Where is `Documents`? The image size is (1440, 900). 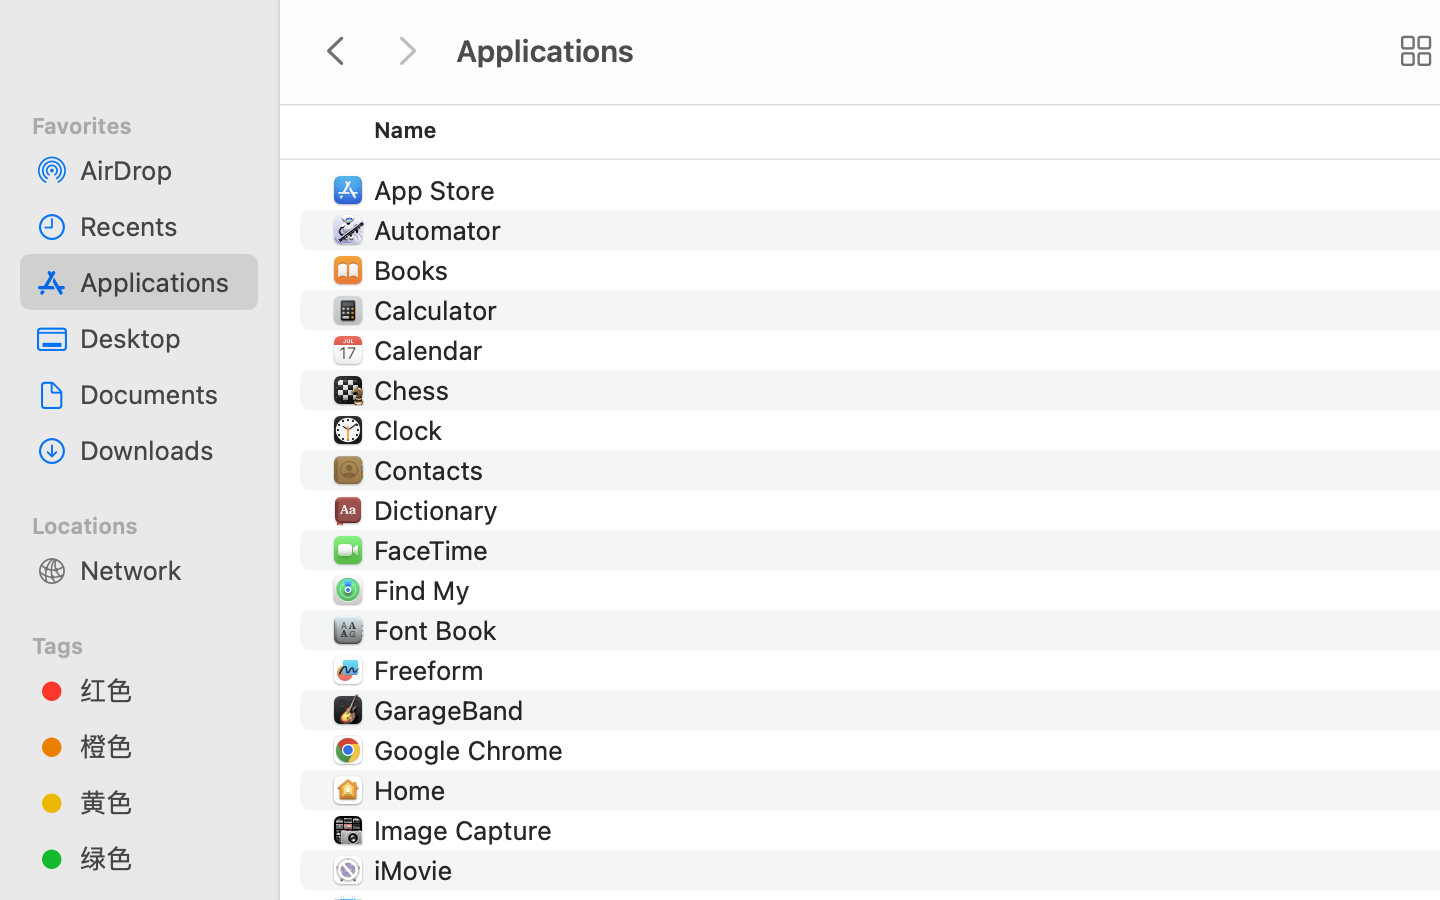
Documents is located at coordinates (161, 394).